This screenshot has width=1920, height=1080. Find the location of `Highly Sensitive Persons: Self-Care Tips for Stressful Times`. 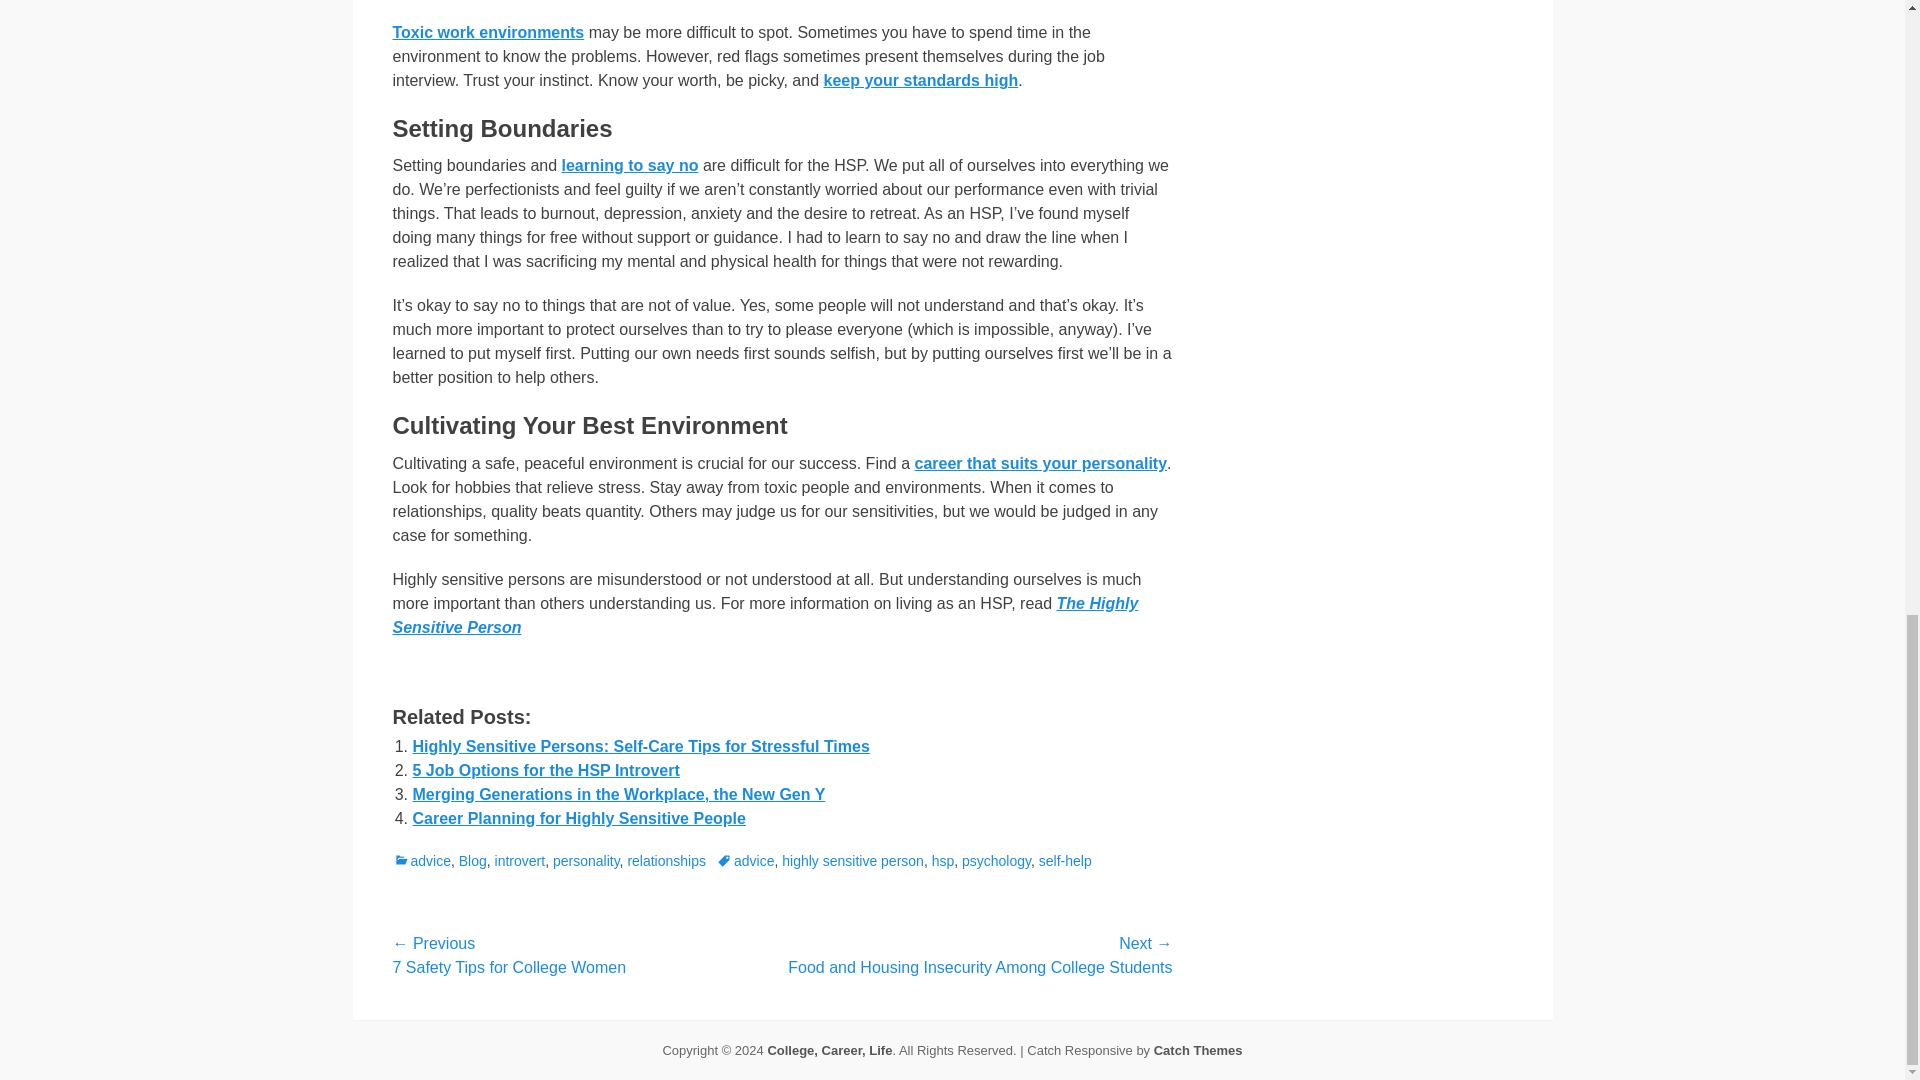

Highly Sensitive Persons: Self-Care Tips for Stressful Times is located at coordinates (640, 746).